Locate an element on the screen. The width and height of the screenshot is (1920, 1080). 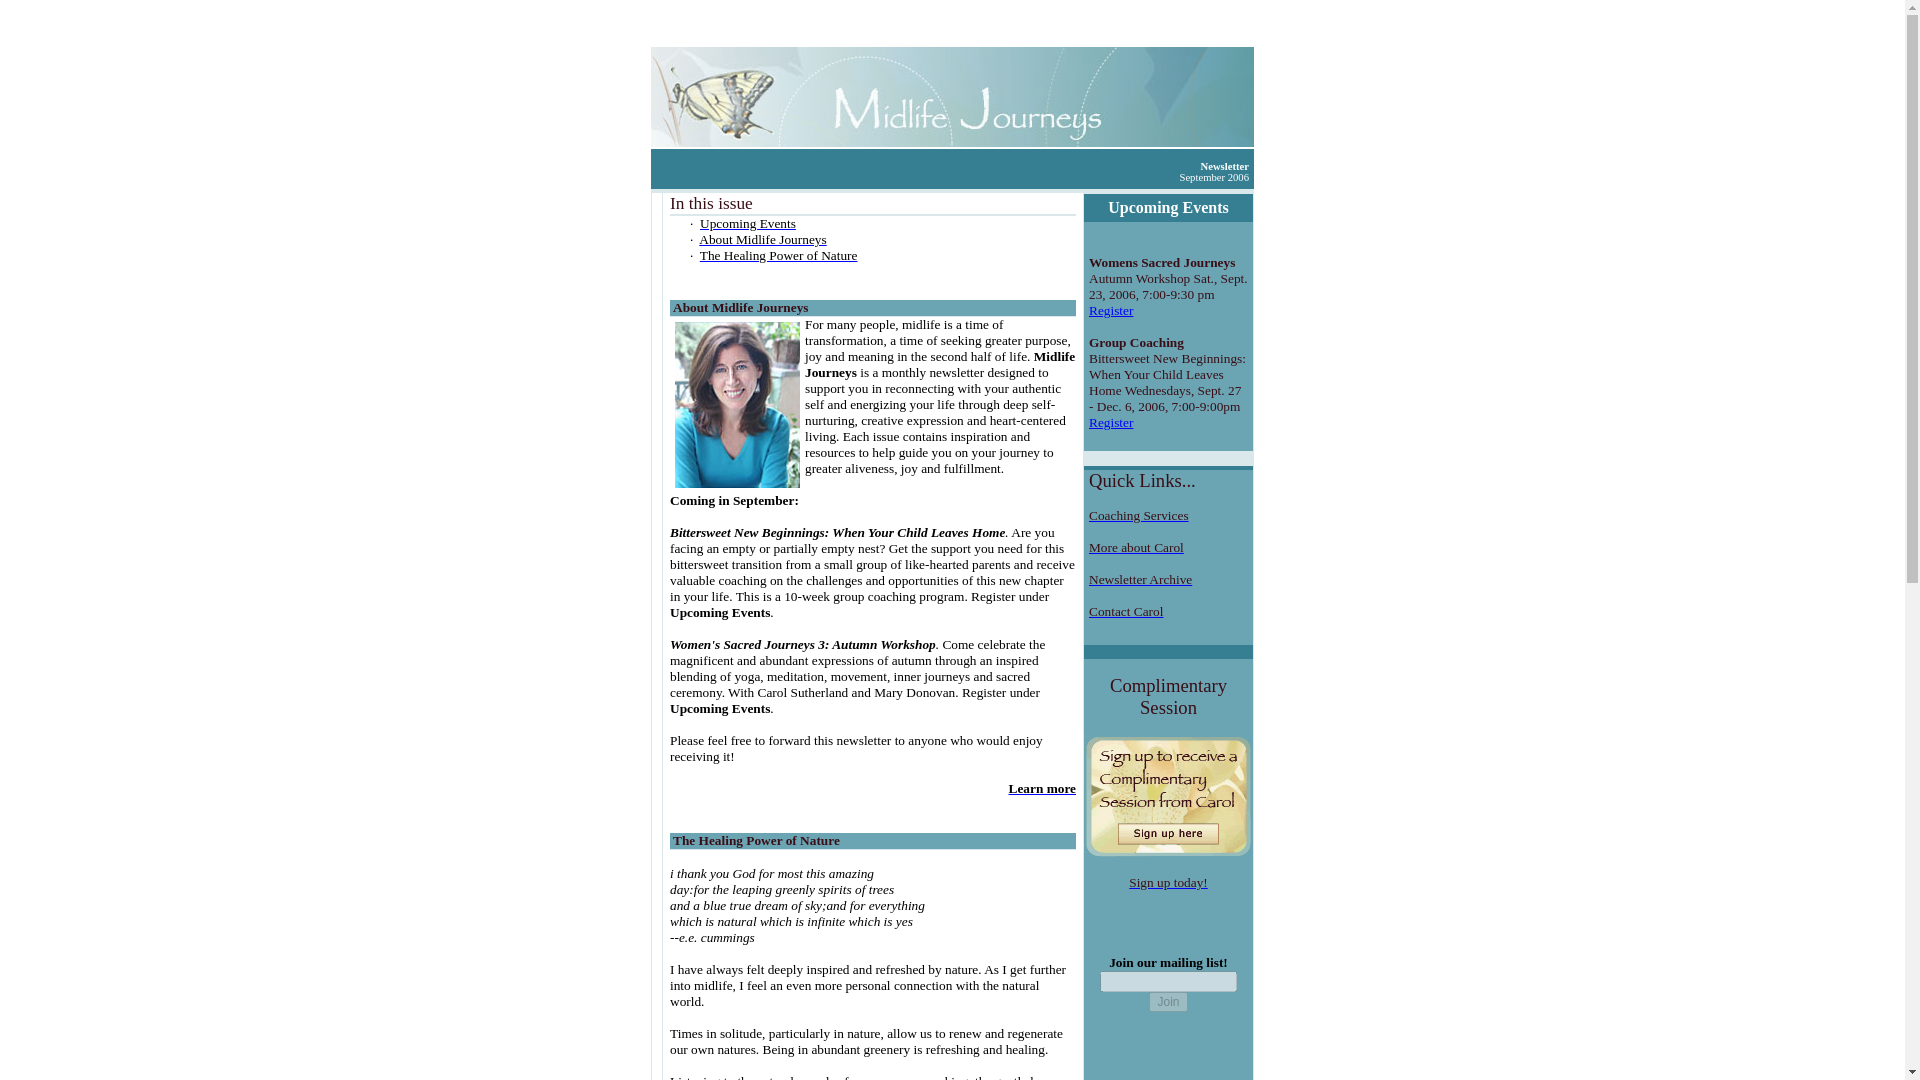
The Healing Power of Nature is located at coordinates (779, 256).